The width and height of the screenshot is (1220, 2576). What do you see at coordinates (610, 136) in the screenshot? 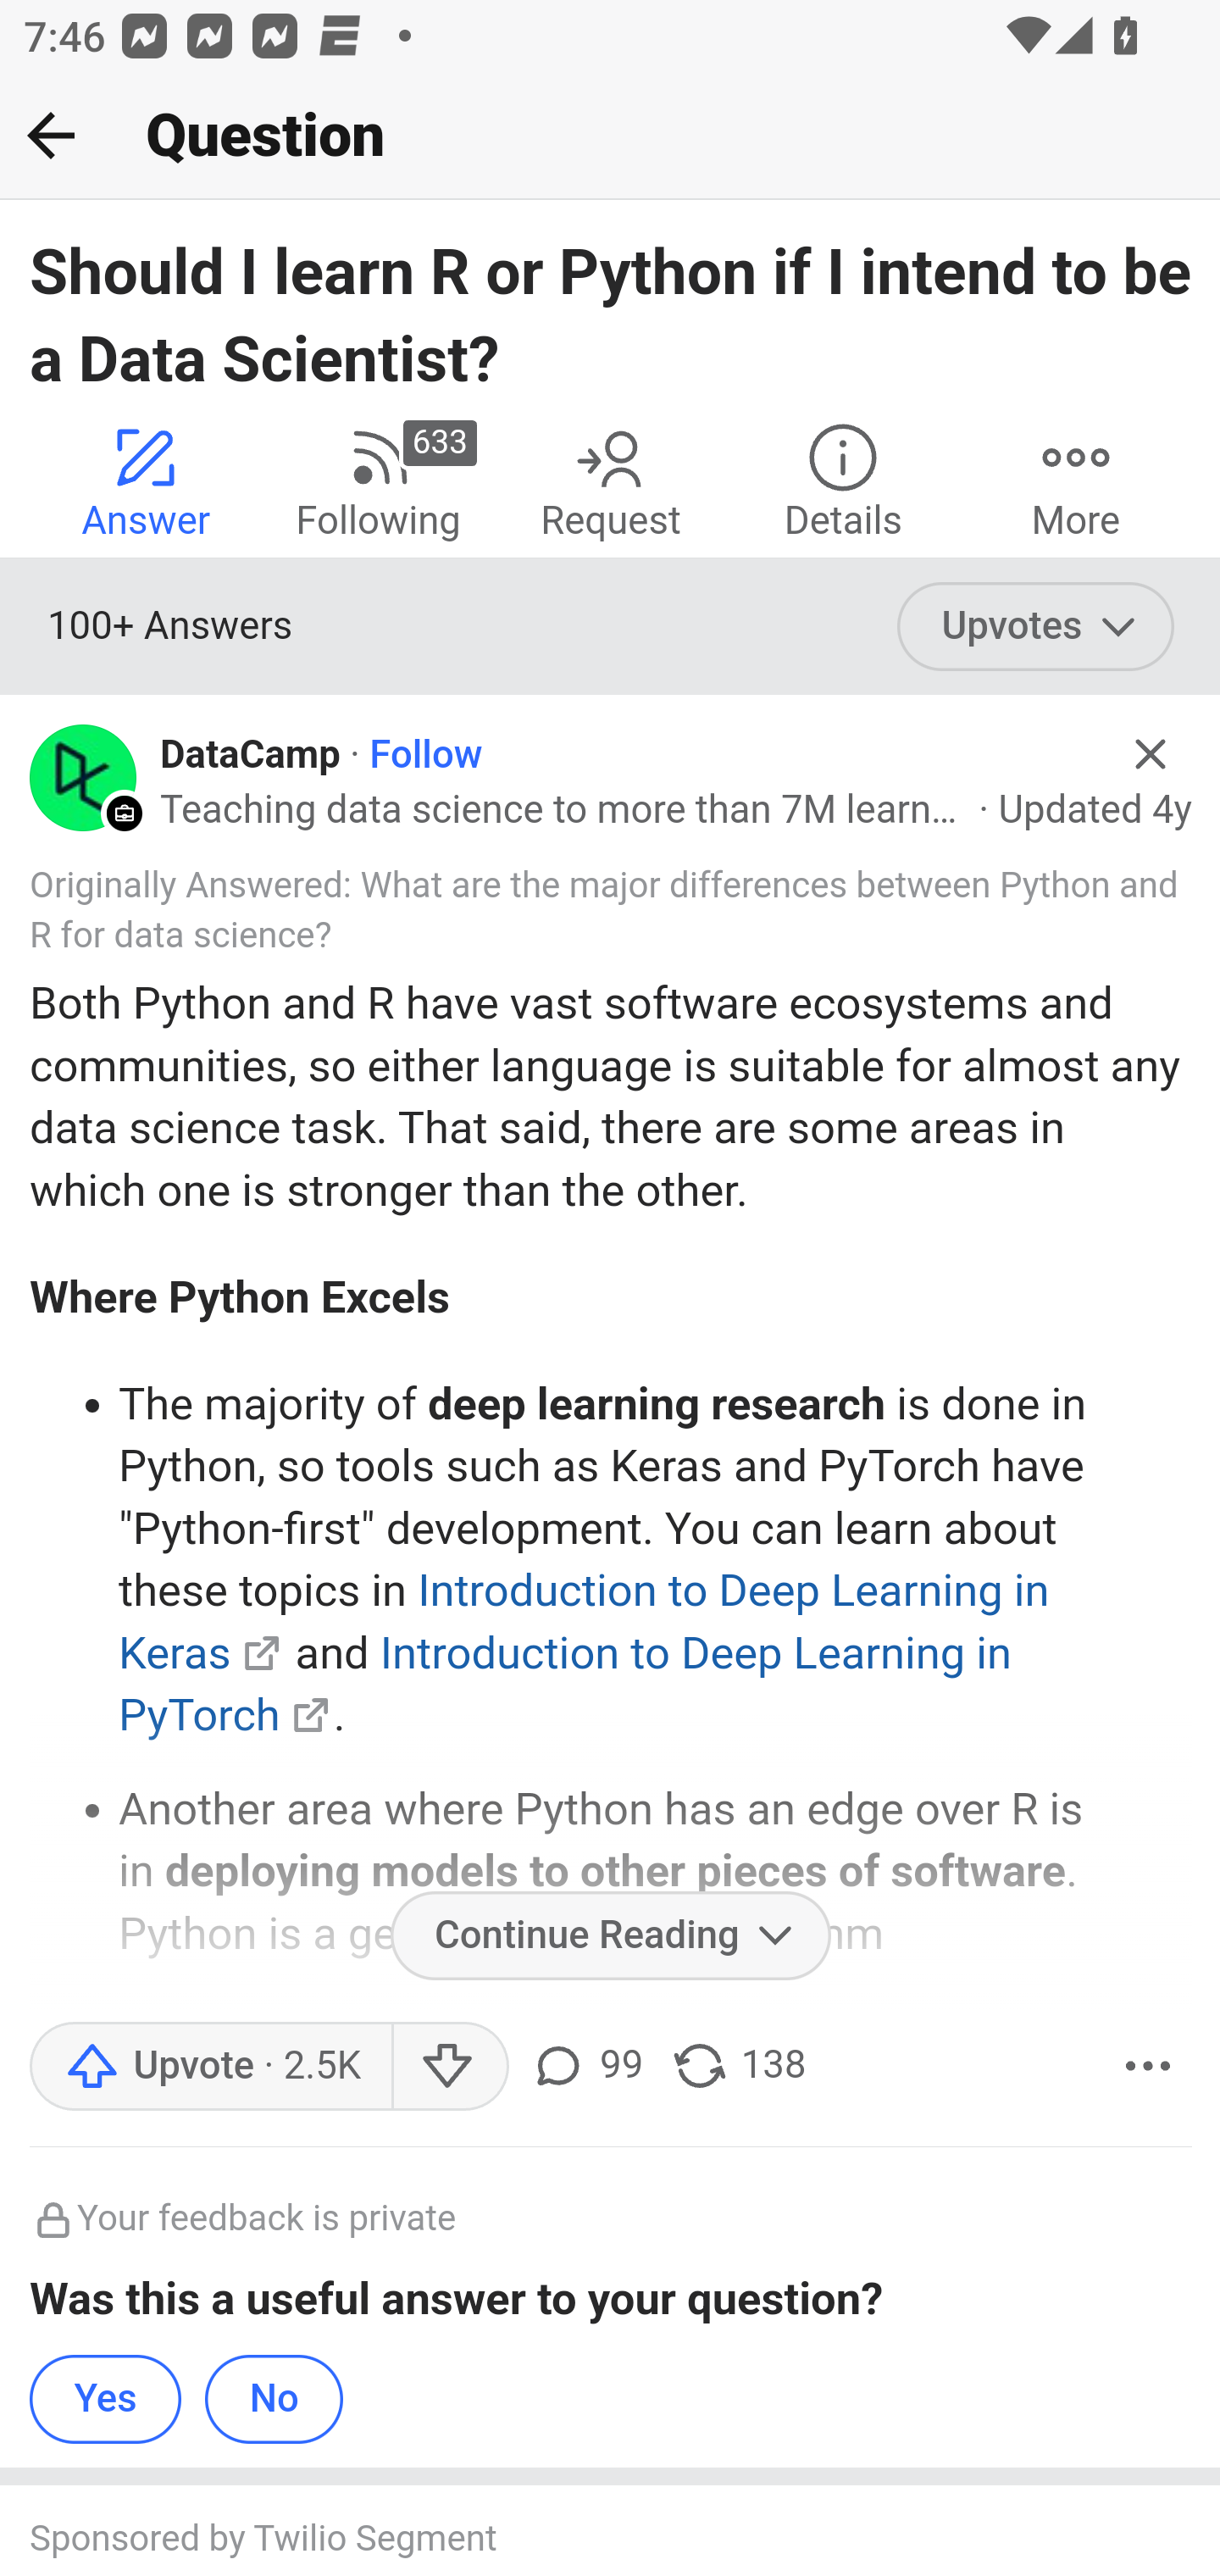
I see `Back Question` at bounding box center [610, 136].